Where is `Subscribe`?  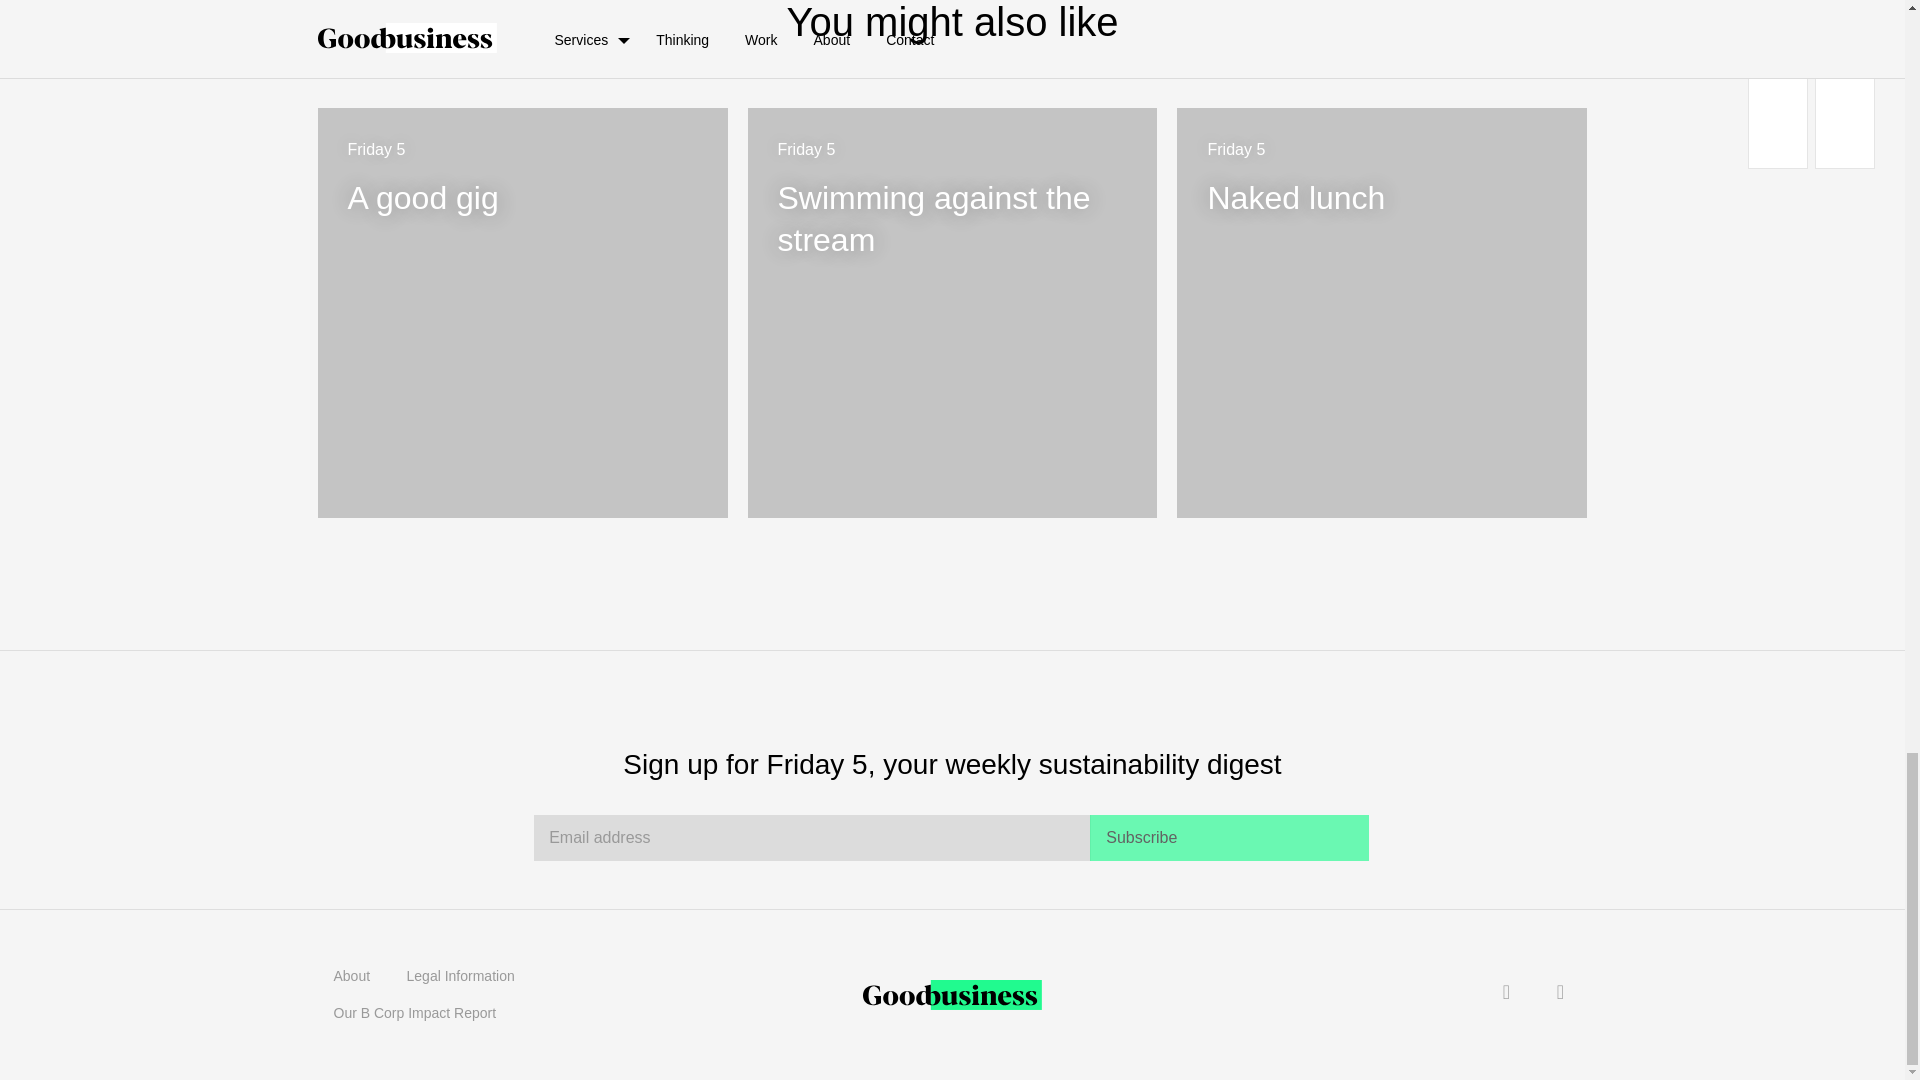 Subscribe is located at coordinates (952, 313).